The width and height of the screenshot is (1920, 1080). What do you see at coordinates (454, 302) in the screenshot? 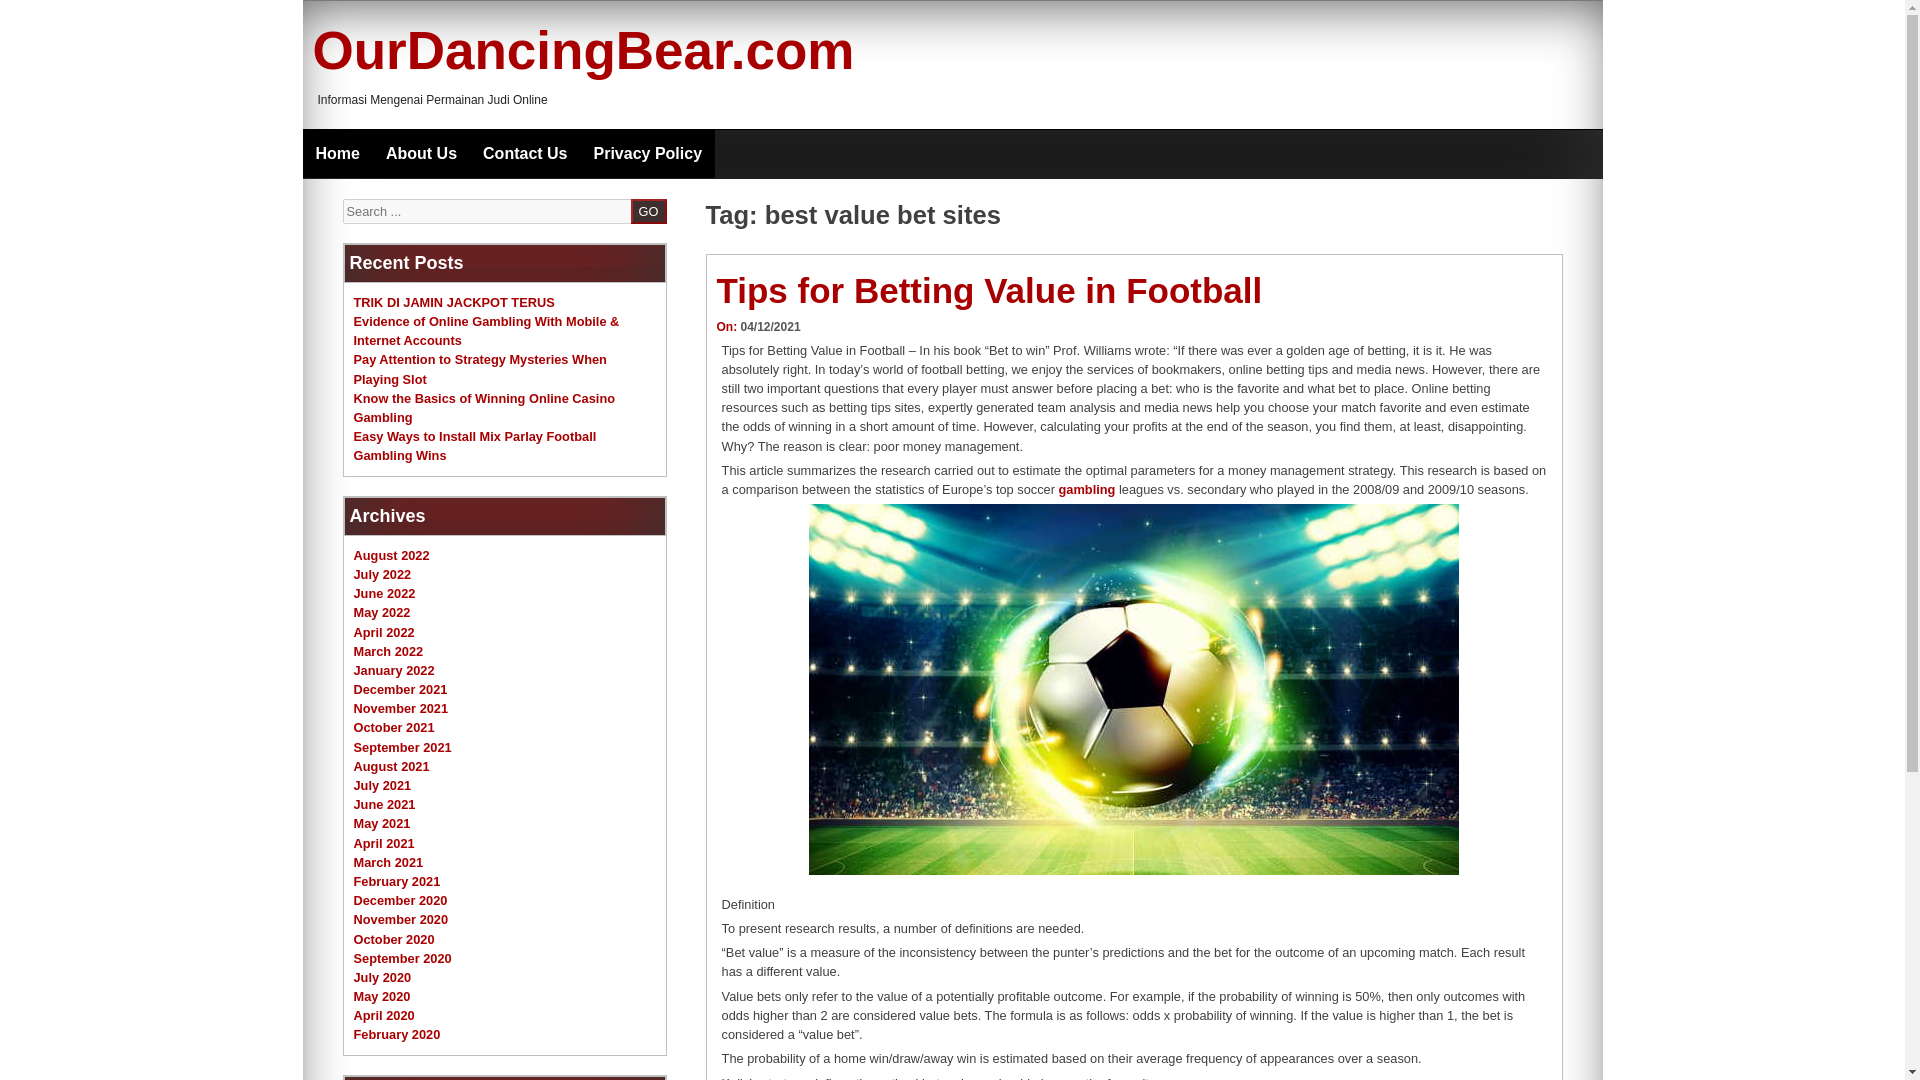
I see `TRIK DI JAMIN JACKPOT TERUS` at bounding box center [454, 302].